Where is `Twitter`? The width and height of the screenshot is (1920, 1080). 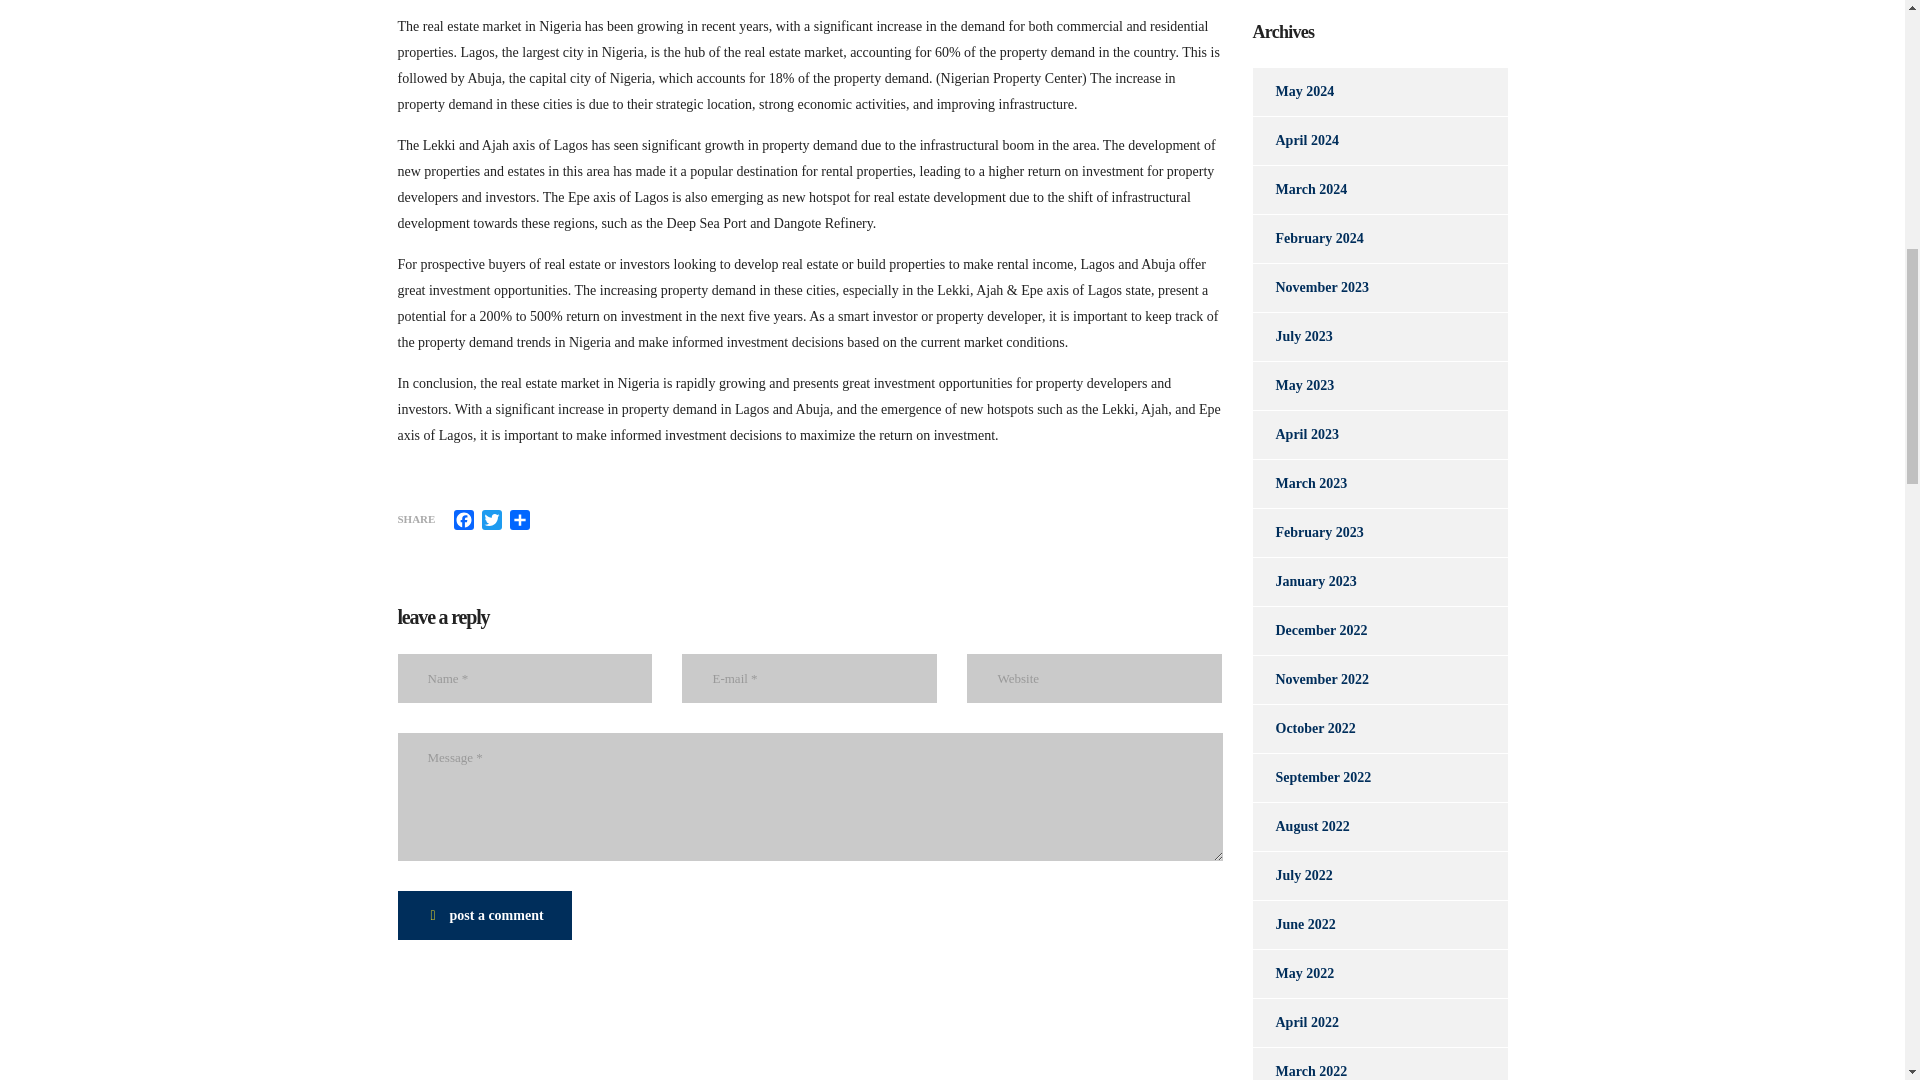
Twitter is located at coordinates (492, 520).